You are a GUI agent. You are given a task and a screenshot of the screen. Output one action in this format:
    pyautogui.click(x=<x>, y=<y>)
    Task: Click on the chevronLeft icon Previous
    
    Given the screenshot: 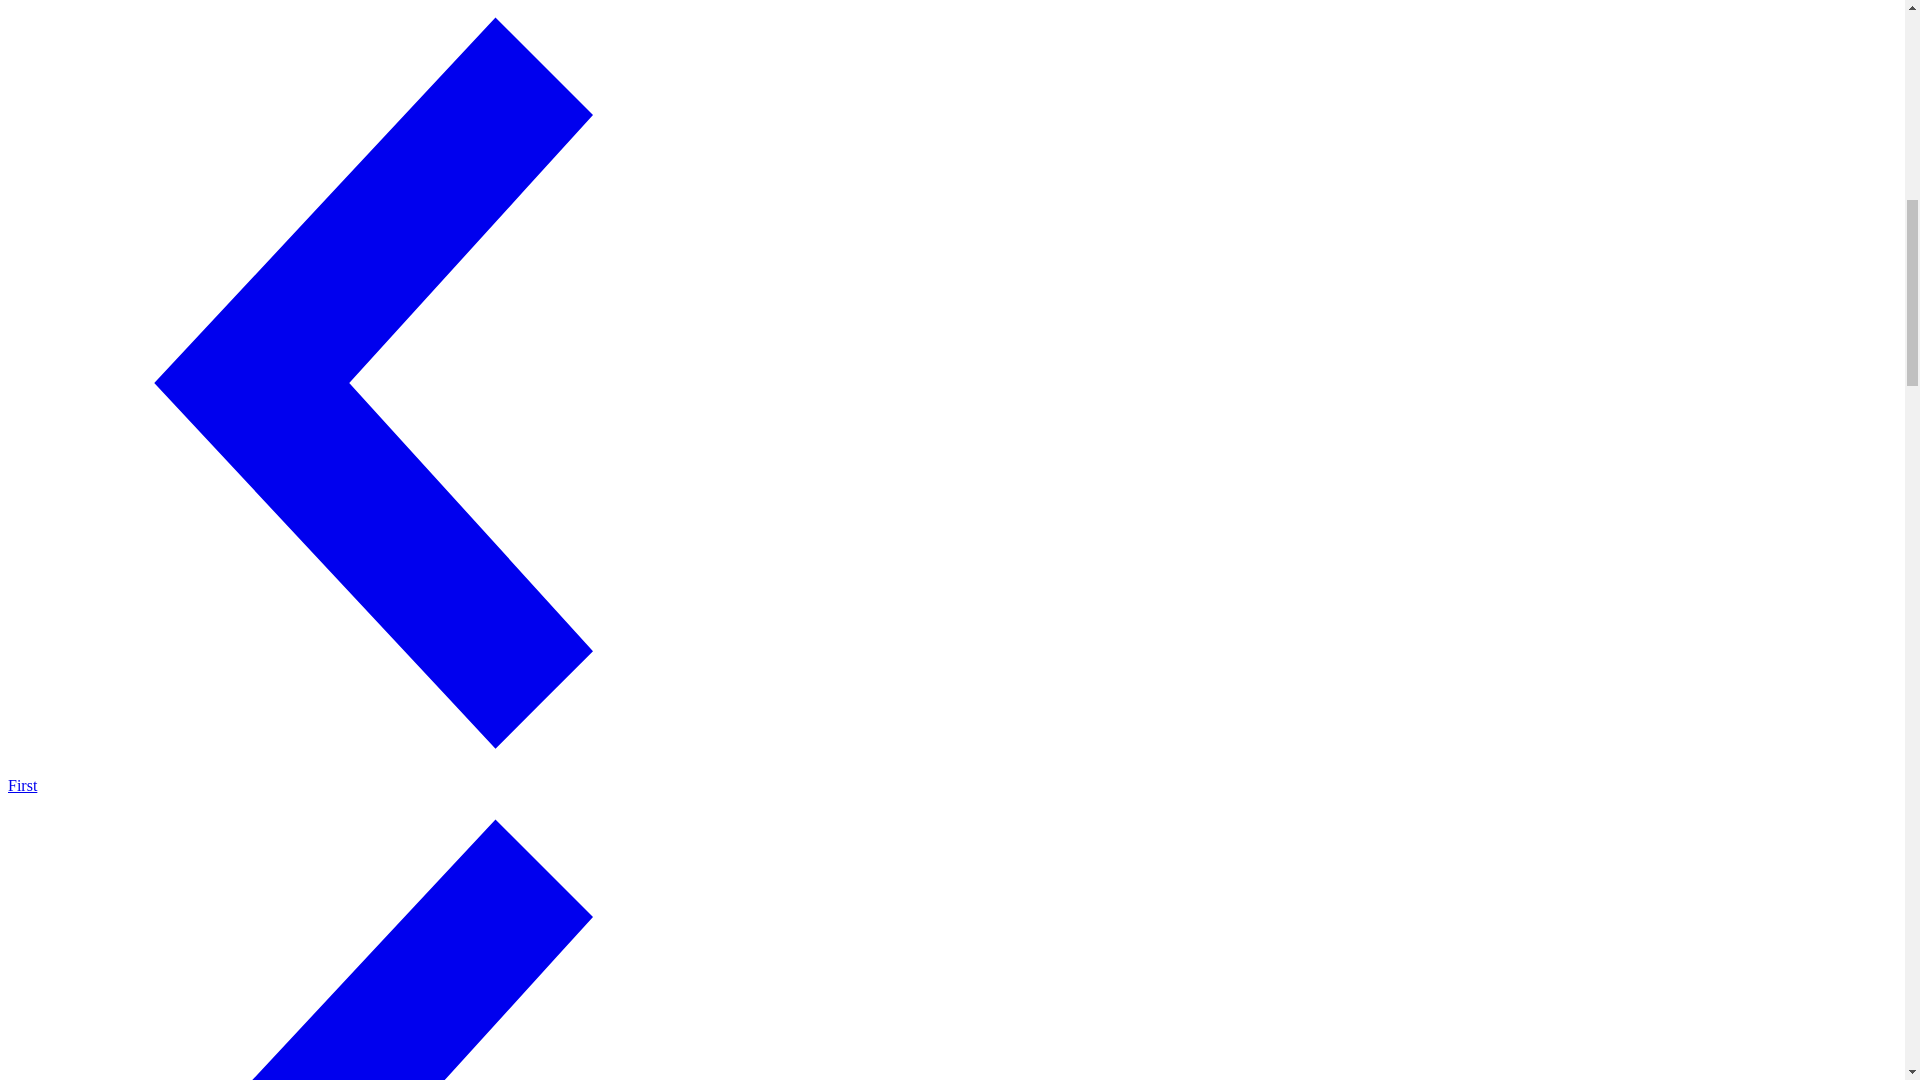 What is the action you would take?
    pyautogui.click(x=397, y=937)
    